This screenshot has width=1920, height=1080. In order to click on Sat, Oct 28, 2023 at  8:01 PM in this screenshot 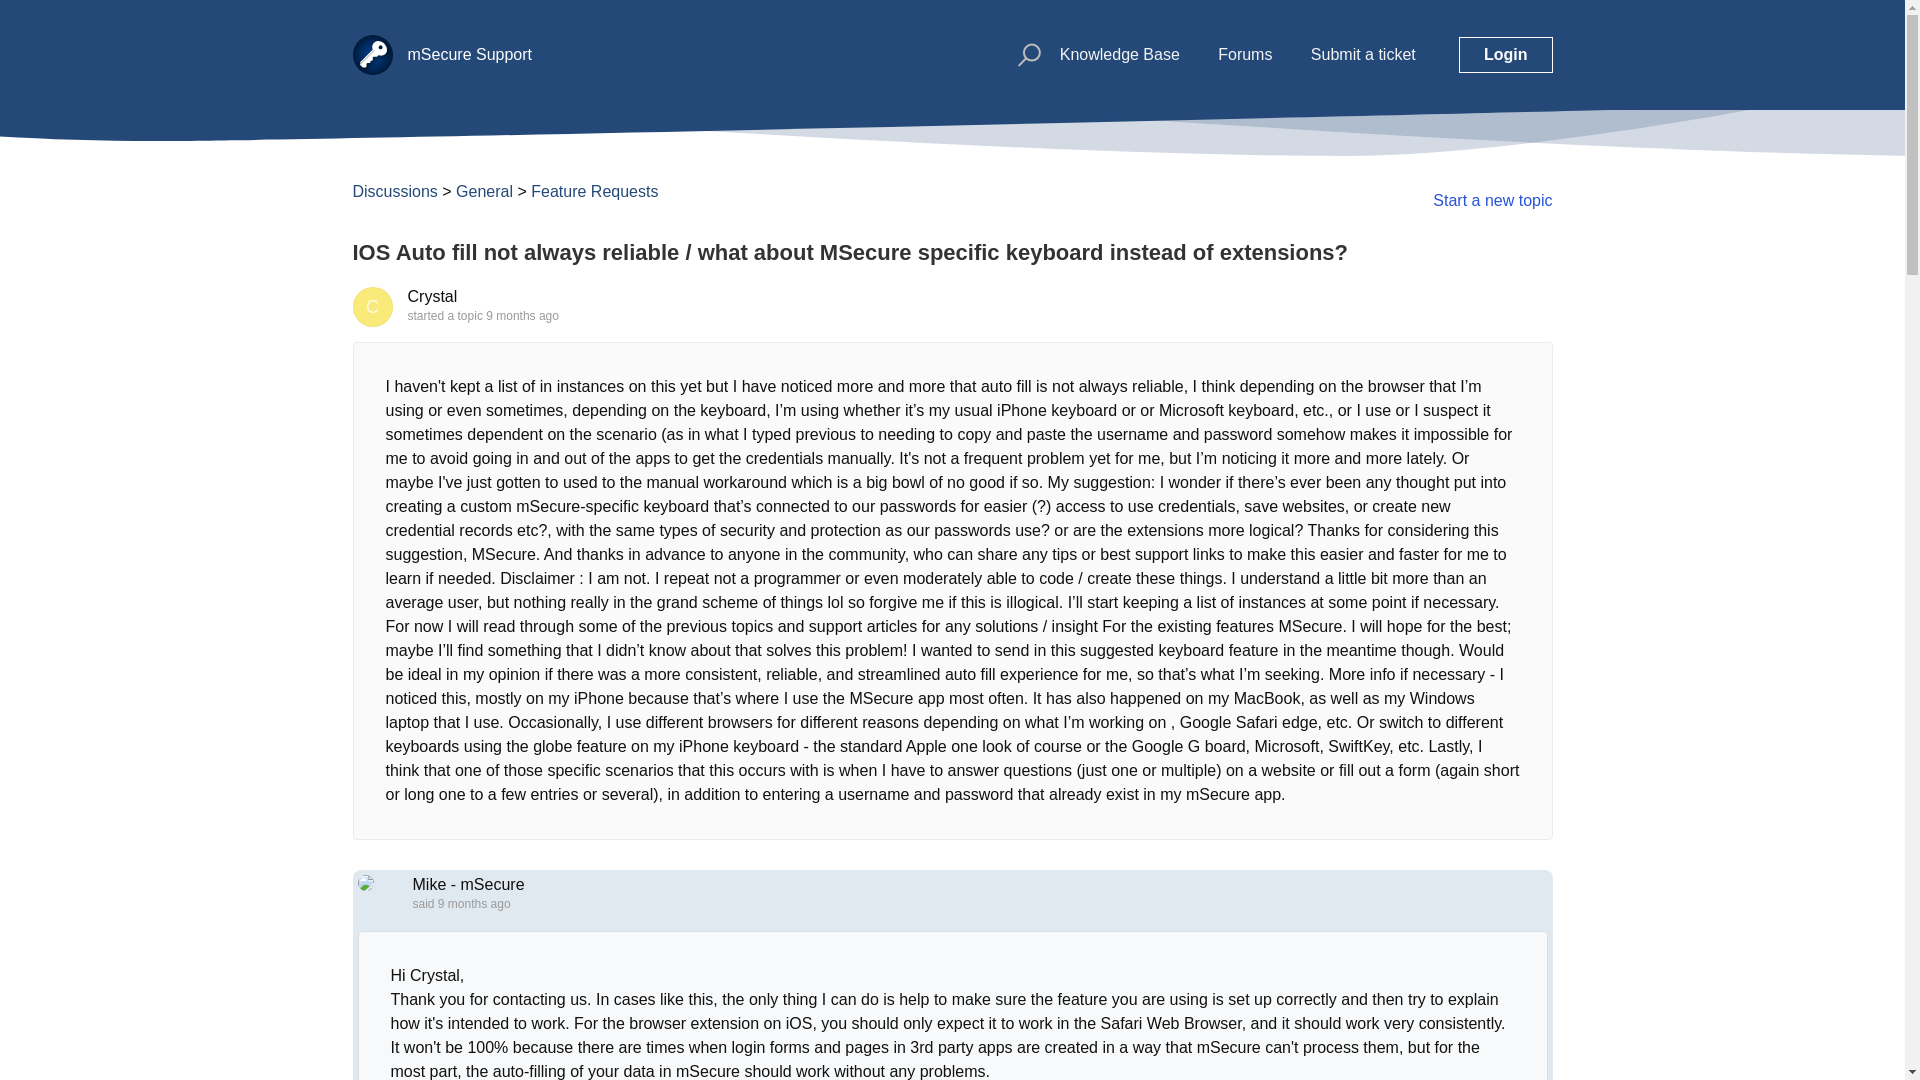, I will do `click(522, 315)`.